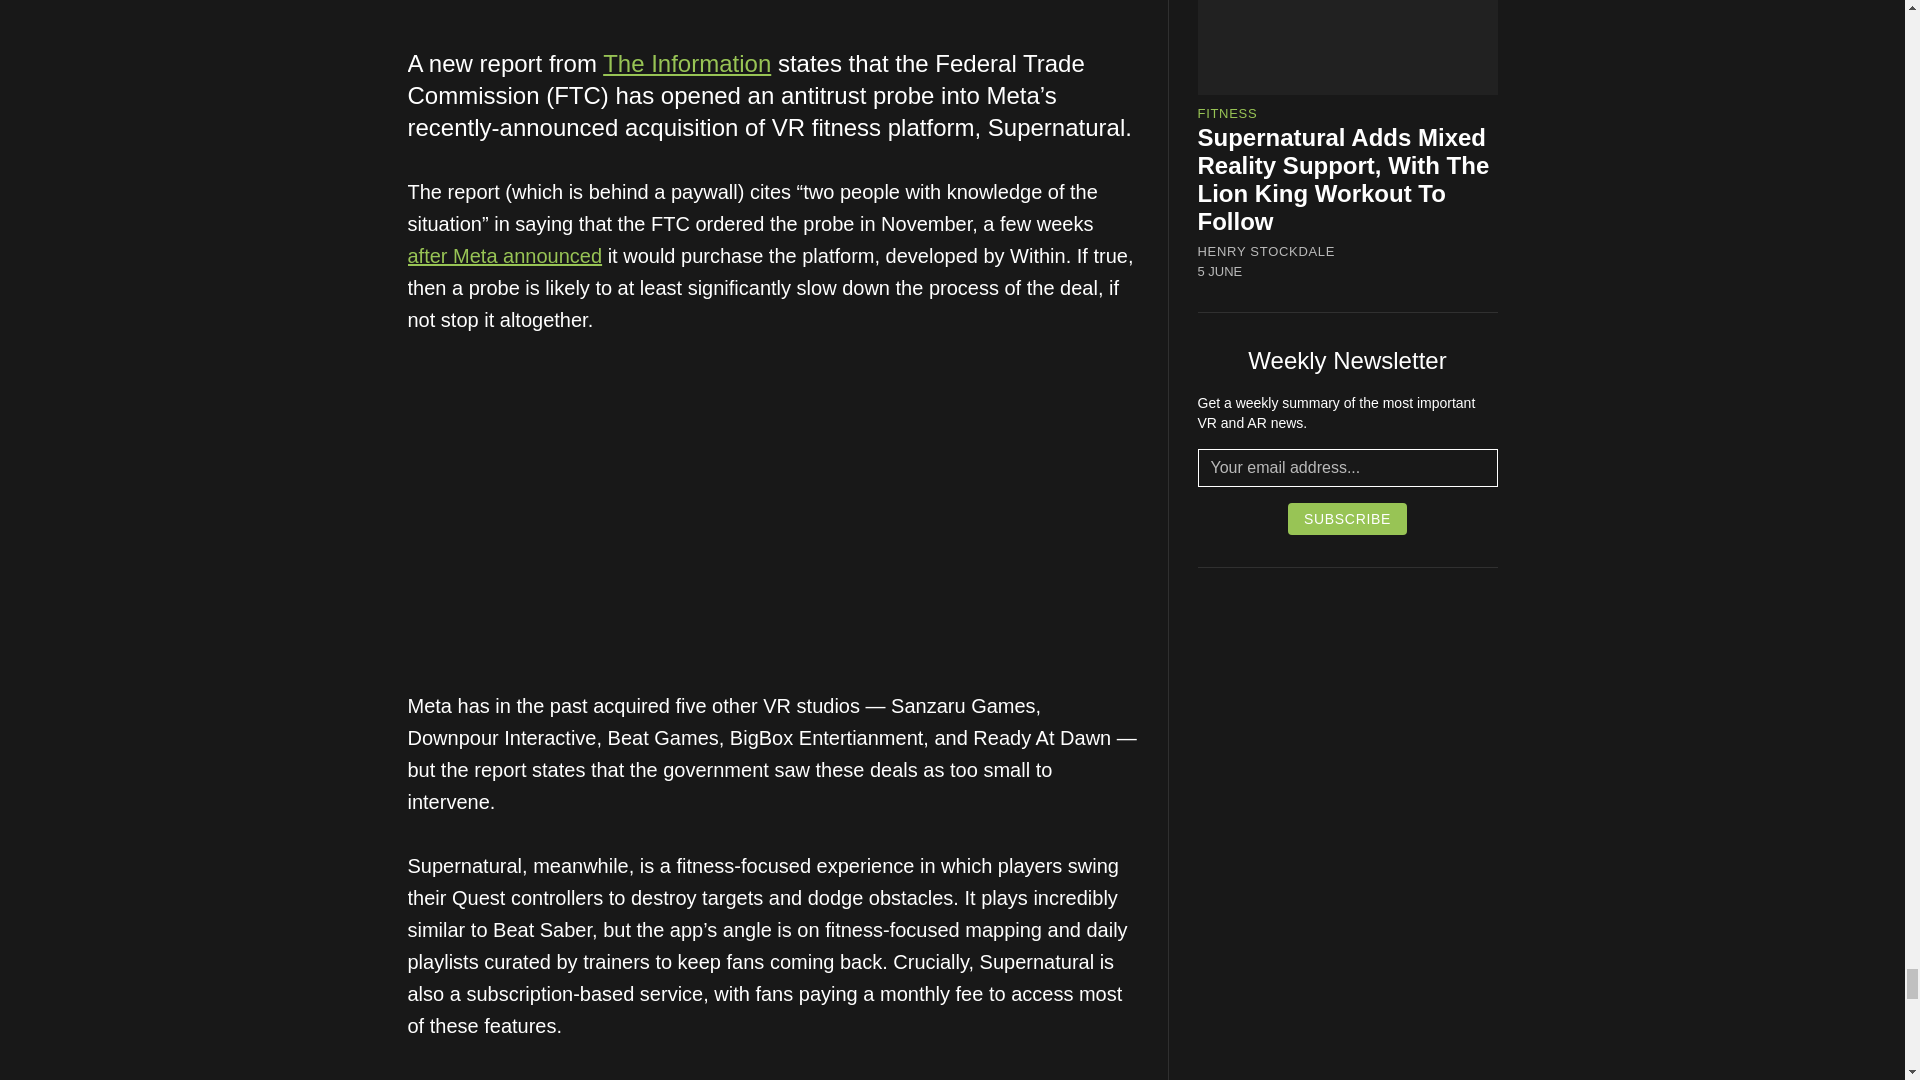 This screenshot has height=1080, width=1920. Describe the element at coordinates (1228, 112) in the screenshot. I see `FITNESS` at that location.